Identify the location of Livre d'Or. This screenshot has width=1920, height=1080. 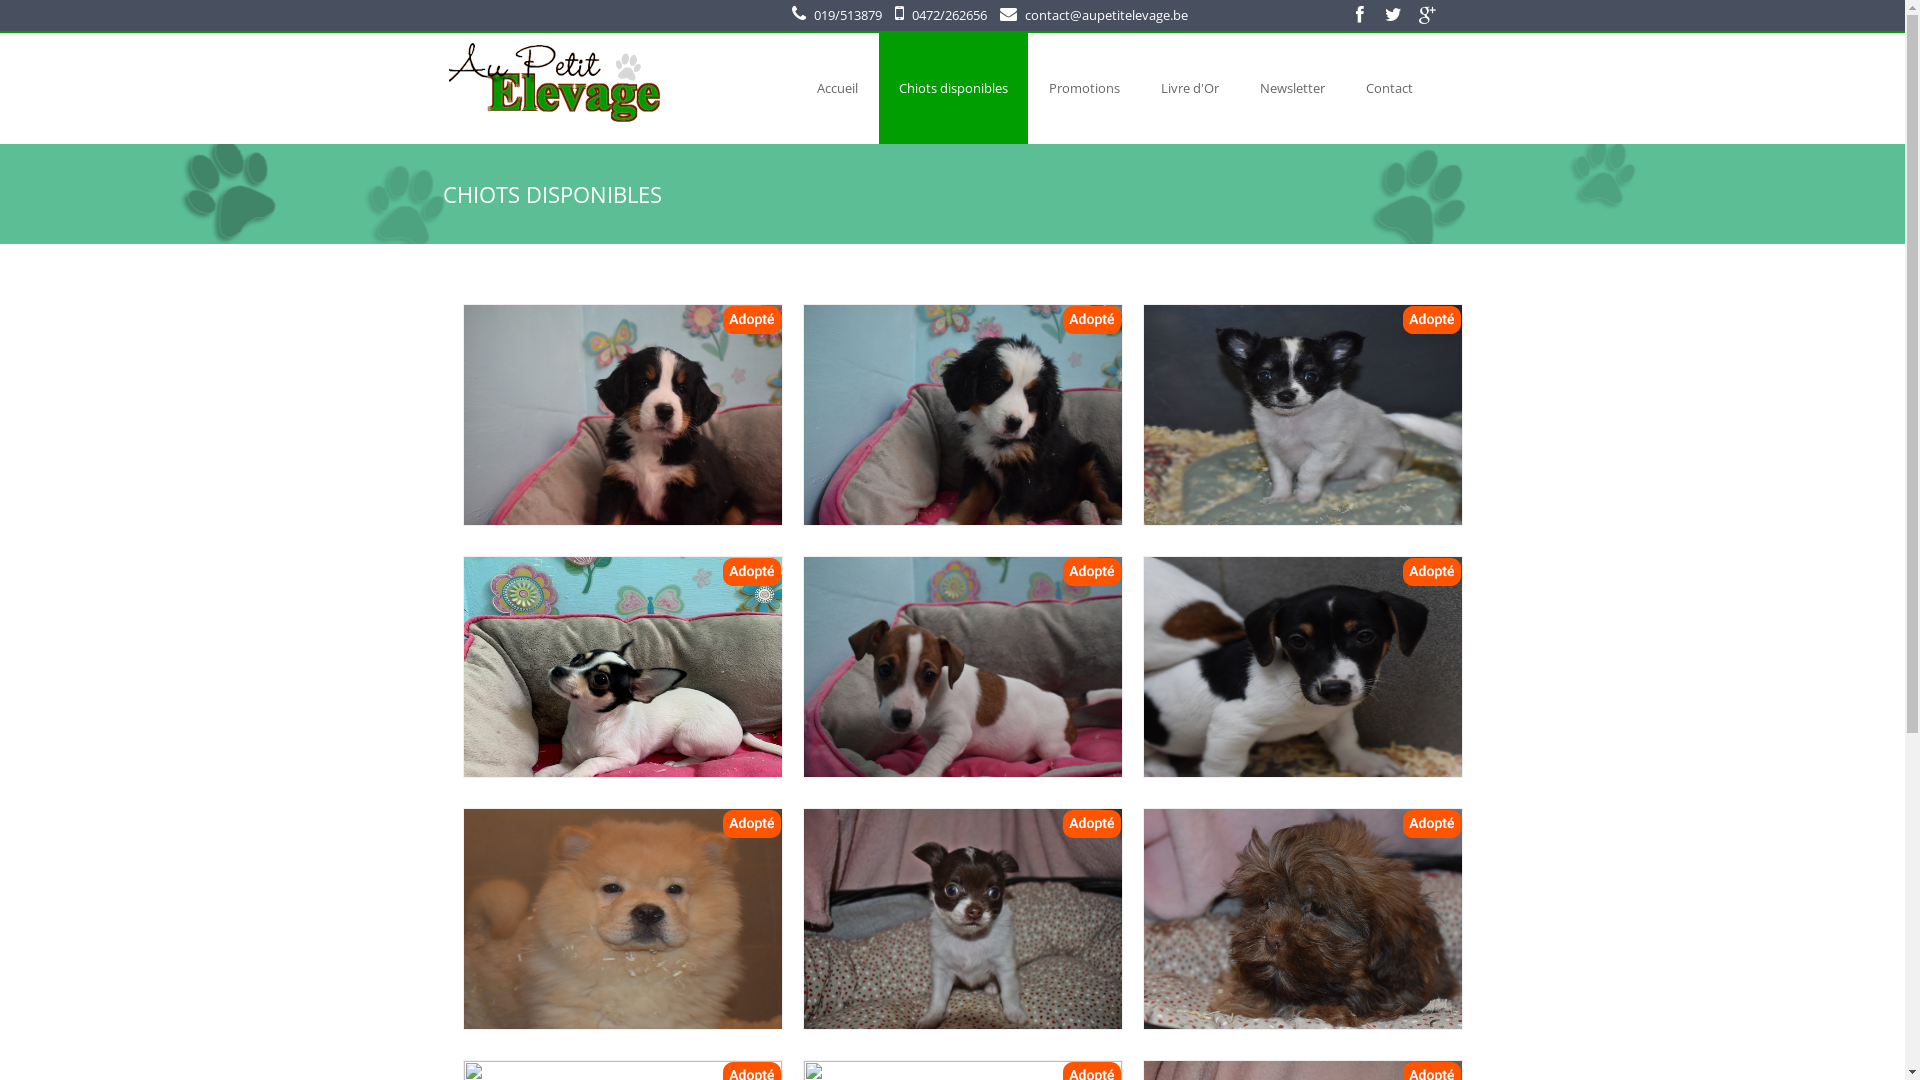
(1189, 88).